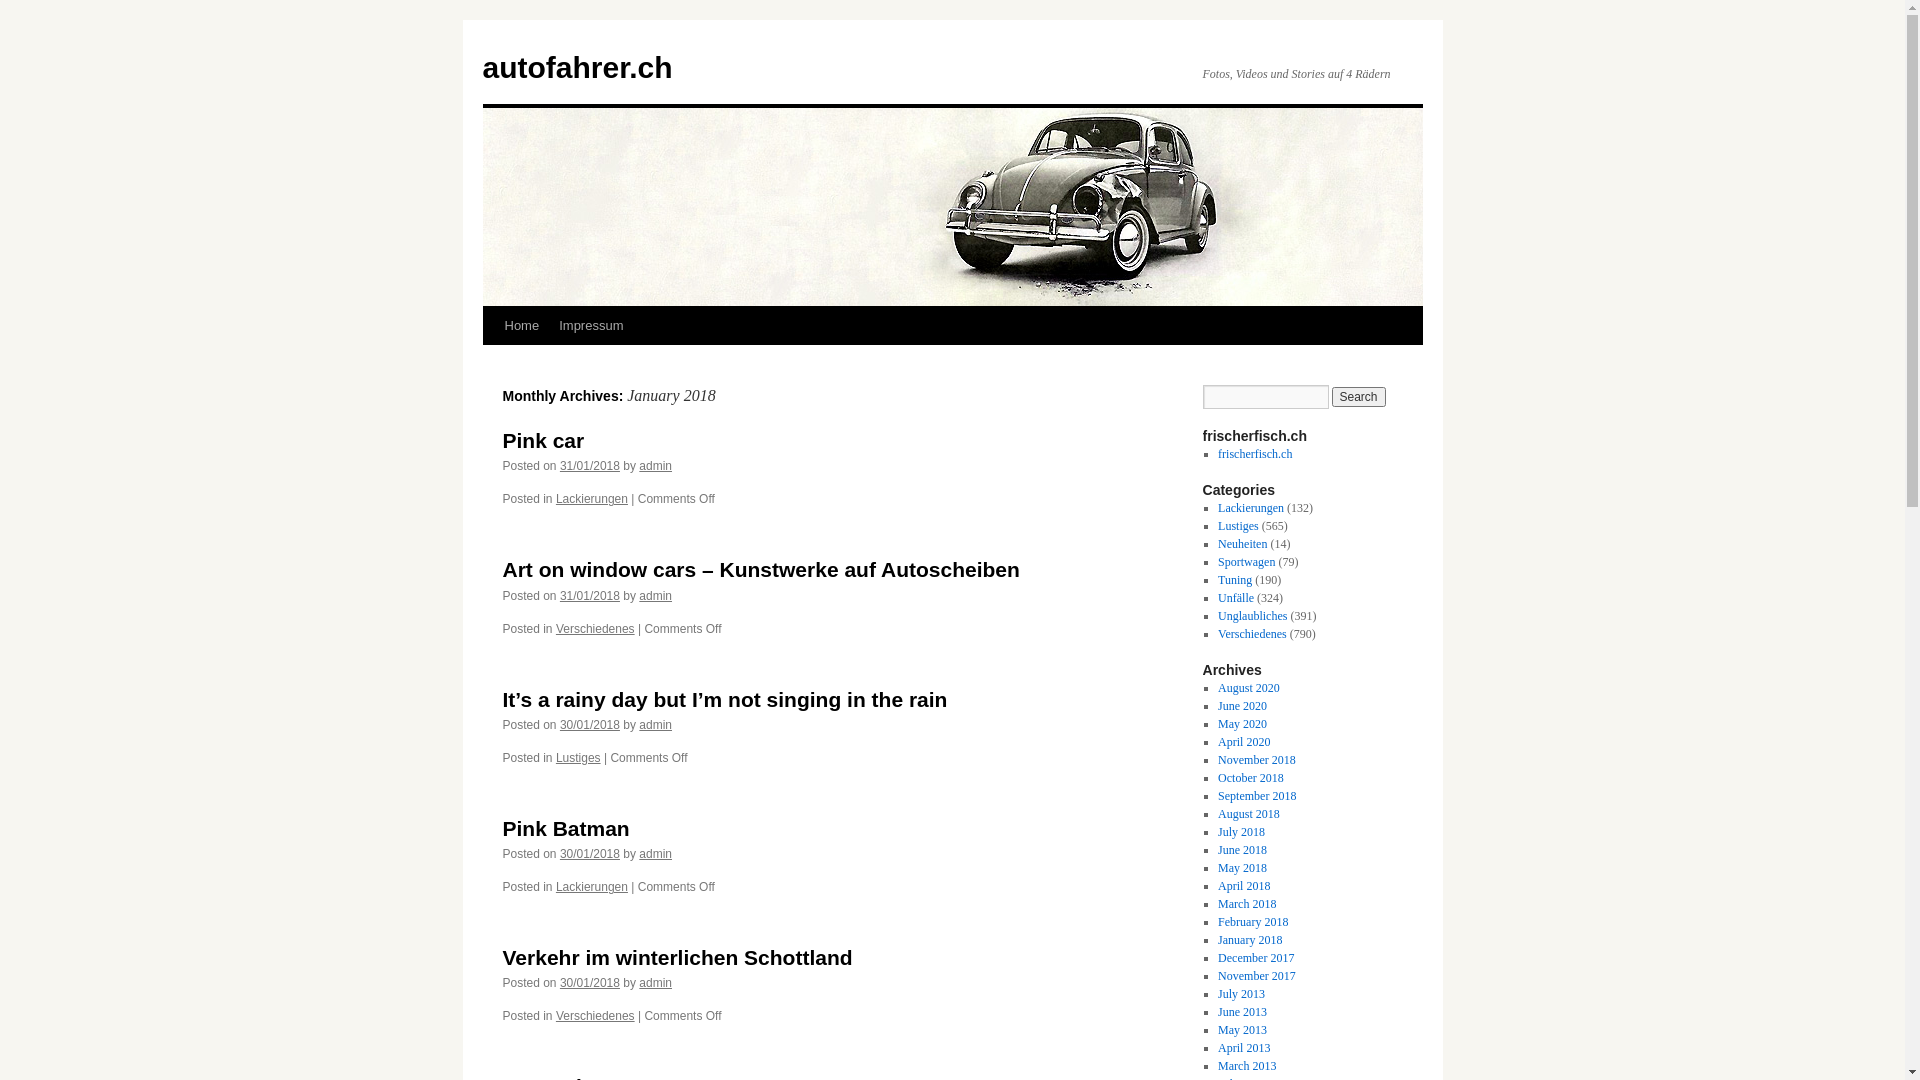 The image size is (1920, 1080). Describe the element at coordinates (1247, 1066) in the screenshot. I see `March 2013` at that location.